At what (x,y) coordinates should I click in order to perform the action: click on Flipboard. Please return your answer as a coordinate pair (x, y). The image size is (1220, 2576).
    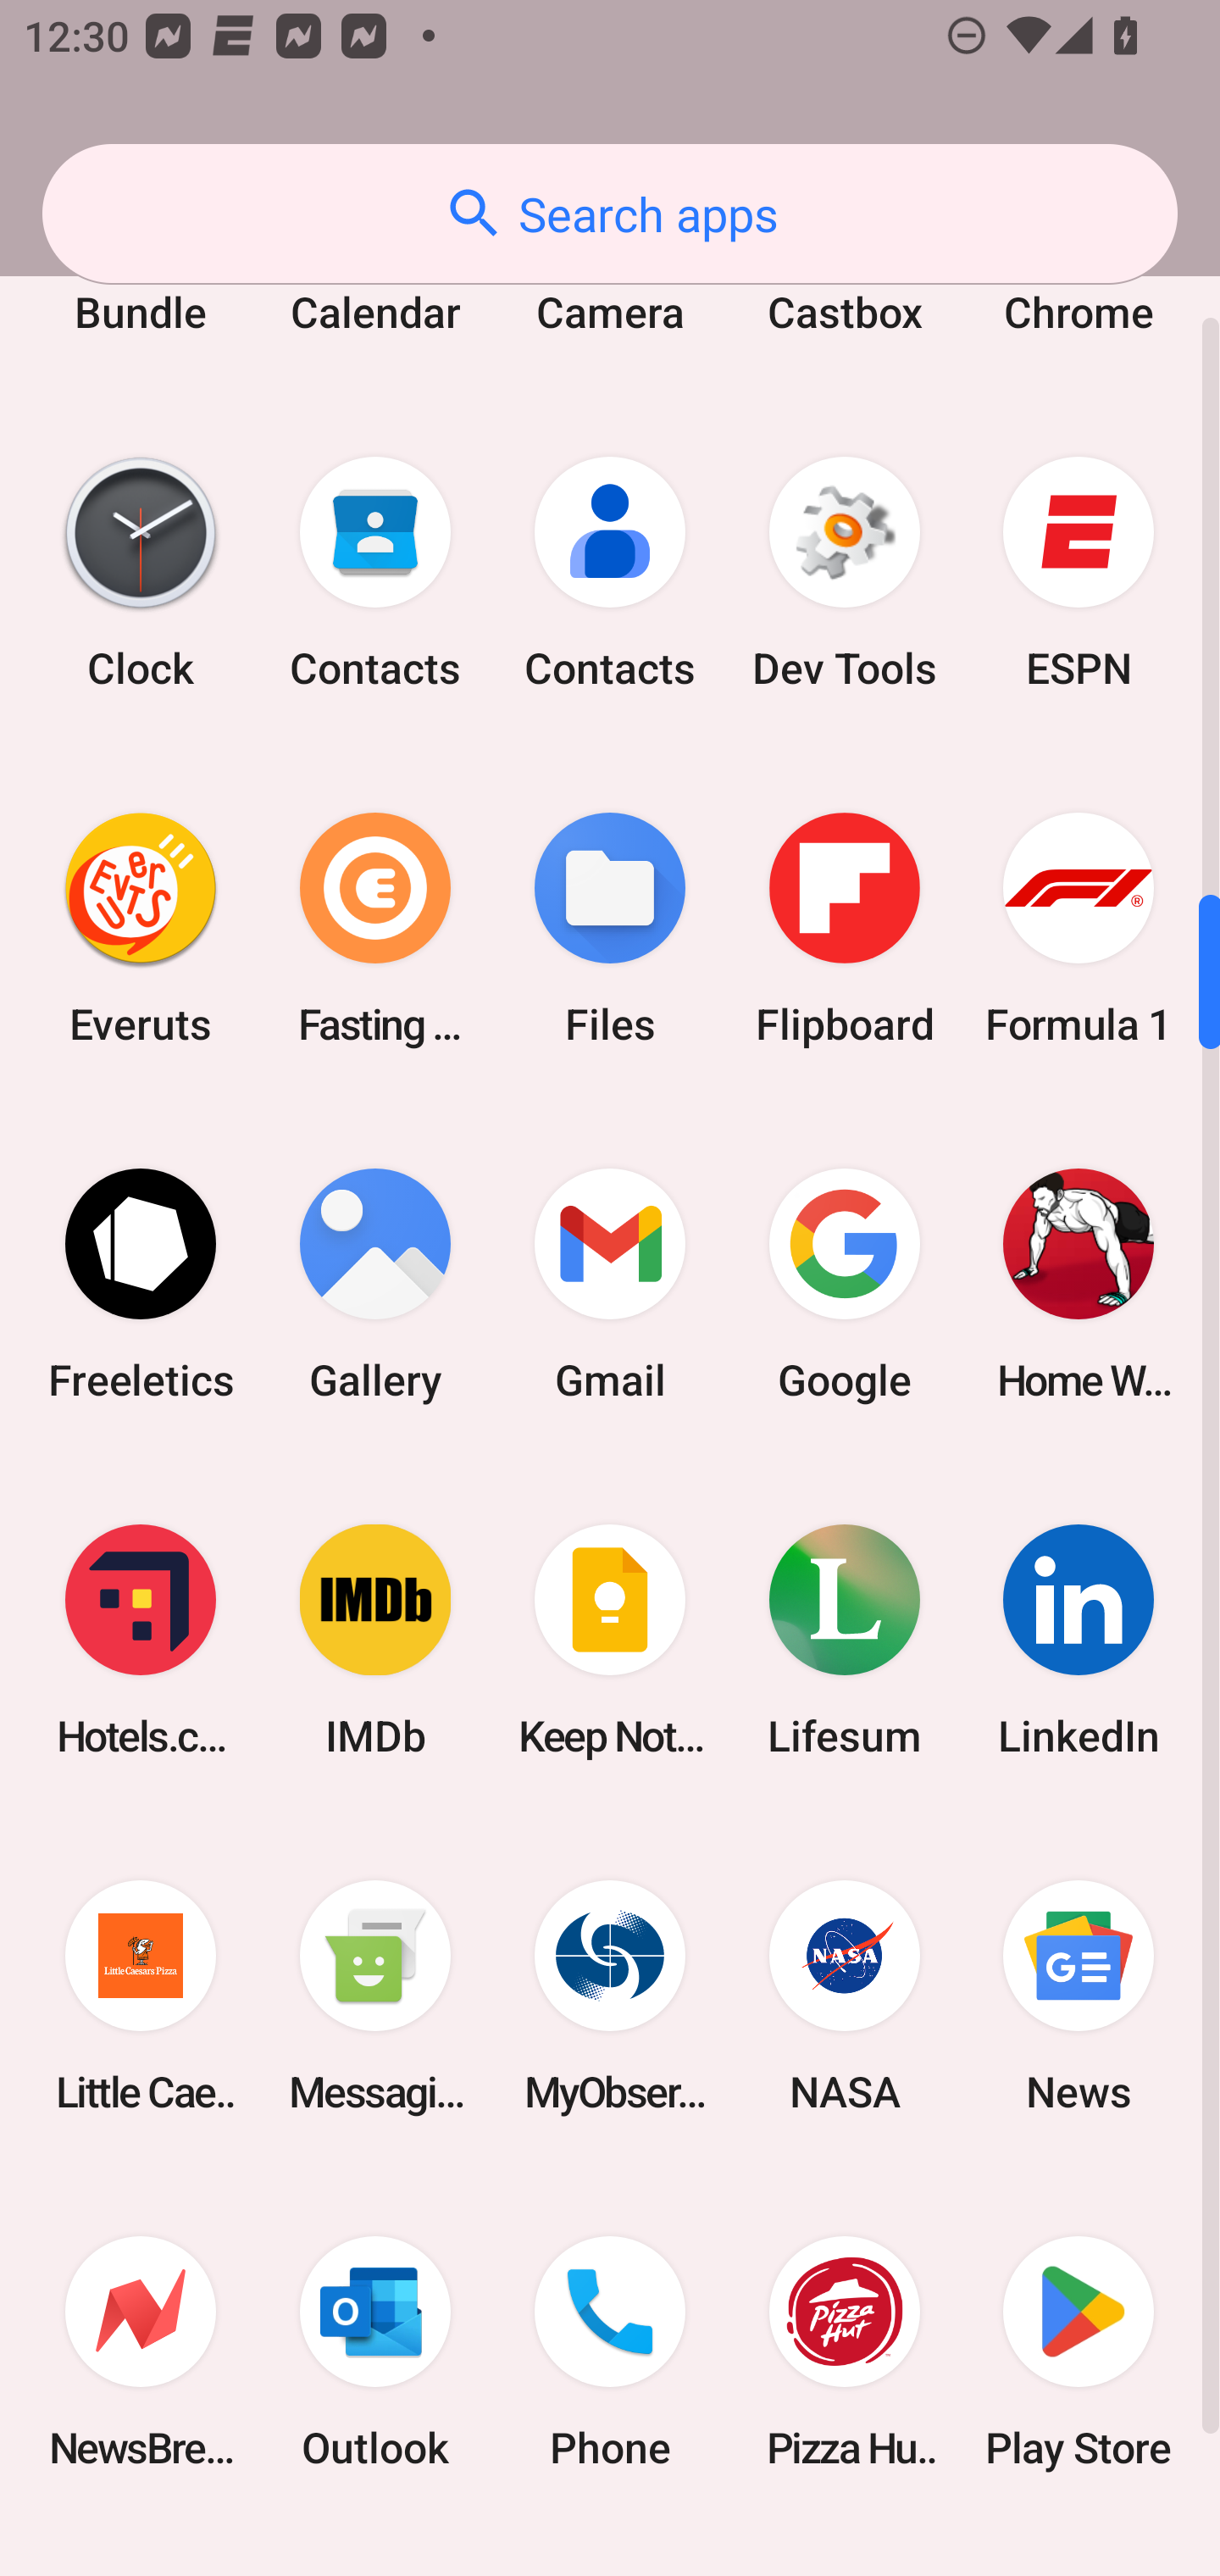
    Looking at the image, I should click on (844, 929).